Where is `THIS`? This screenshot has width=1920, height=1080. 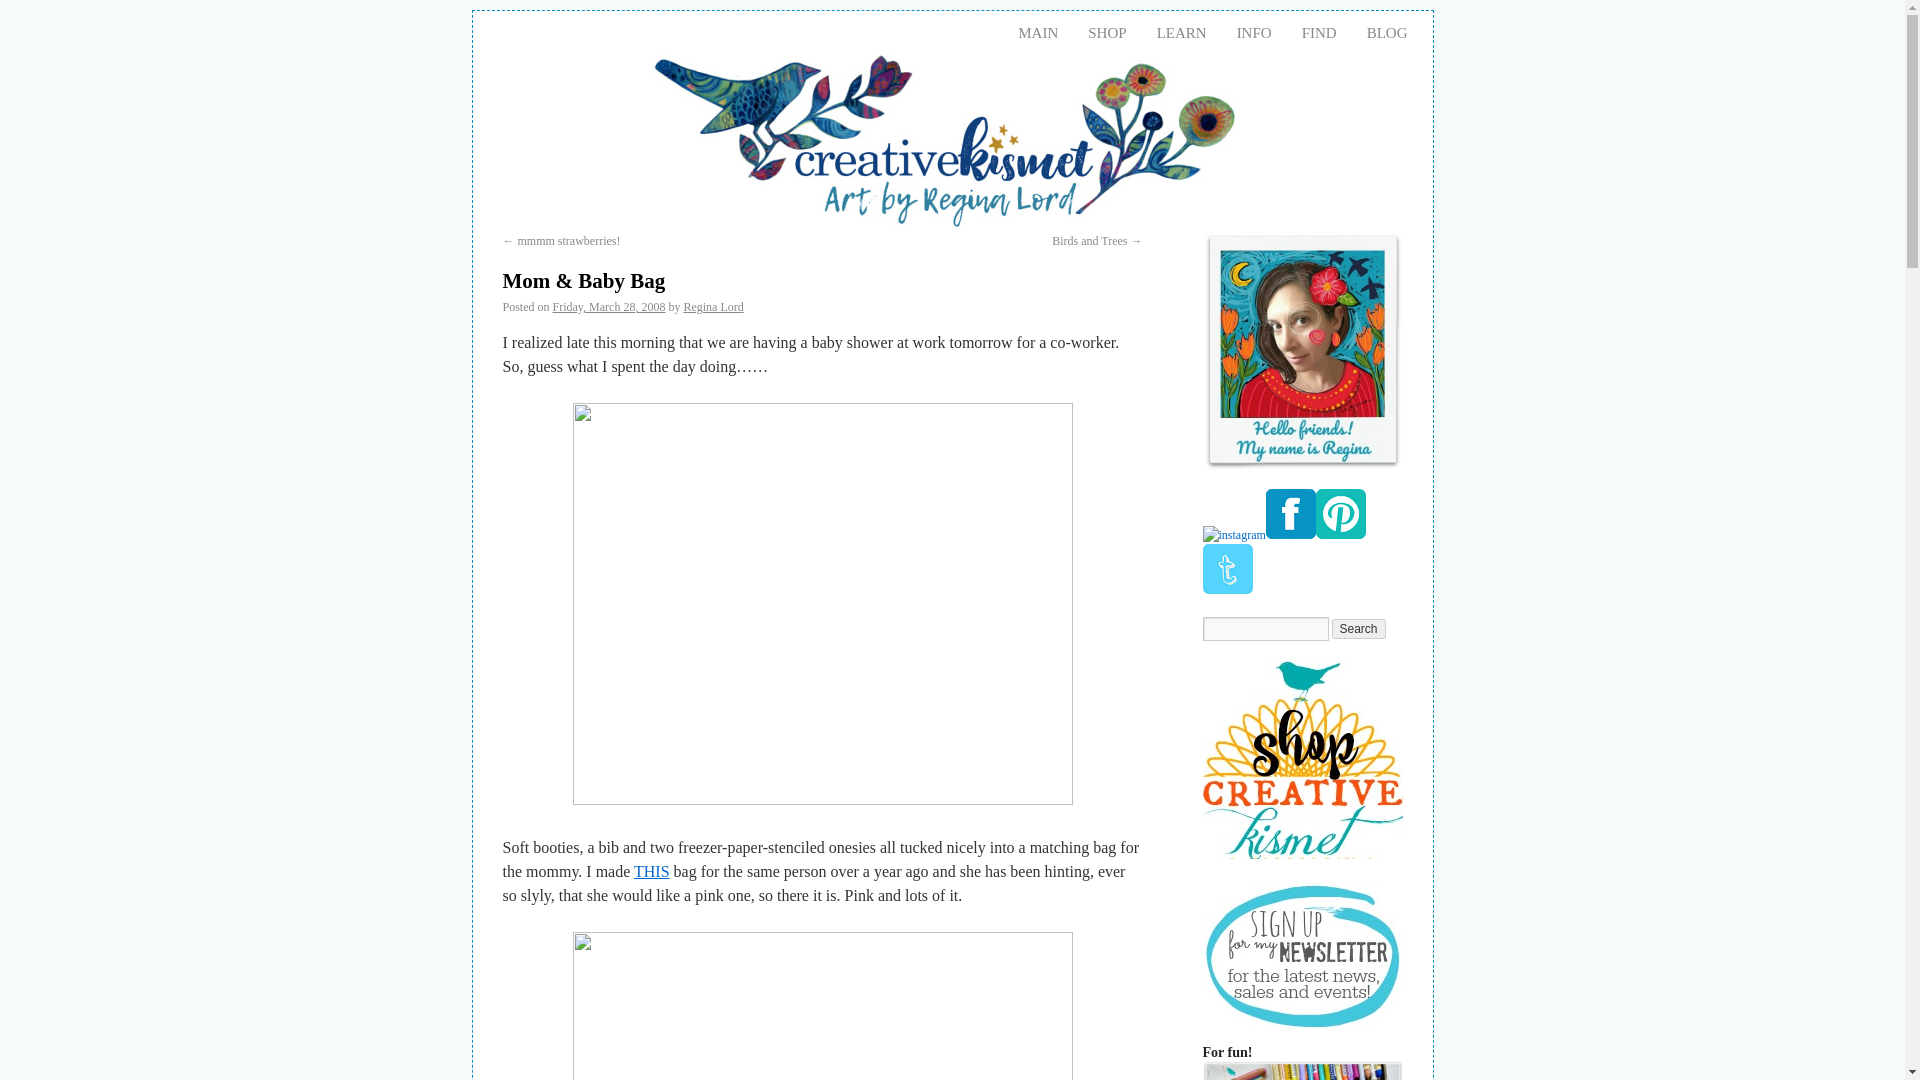 THIS is located at coordinates (652, 871).